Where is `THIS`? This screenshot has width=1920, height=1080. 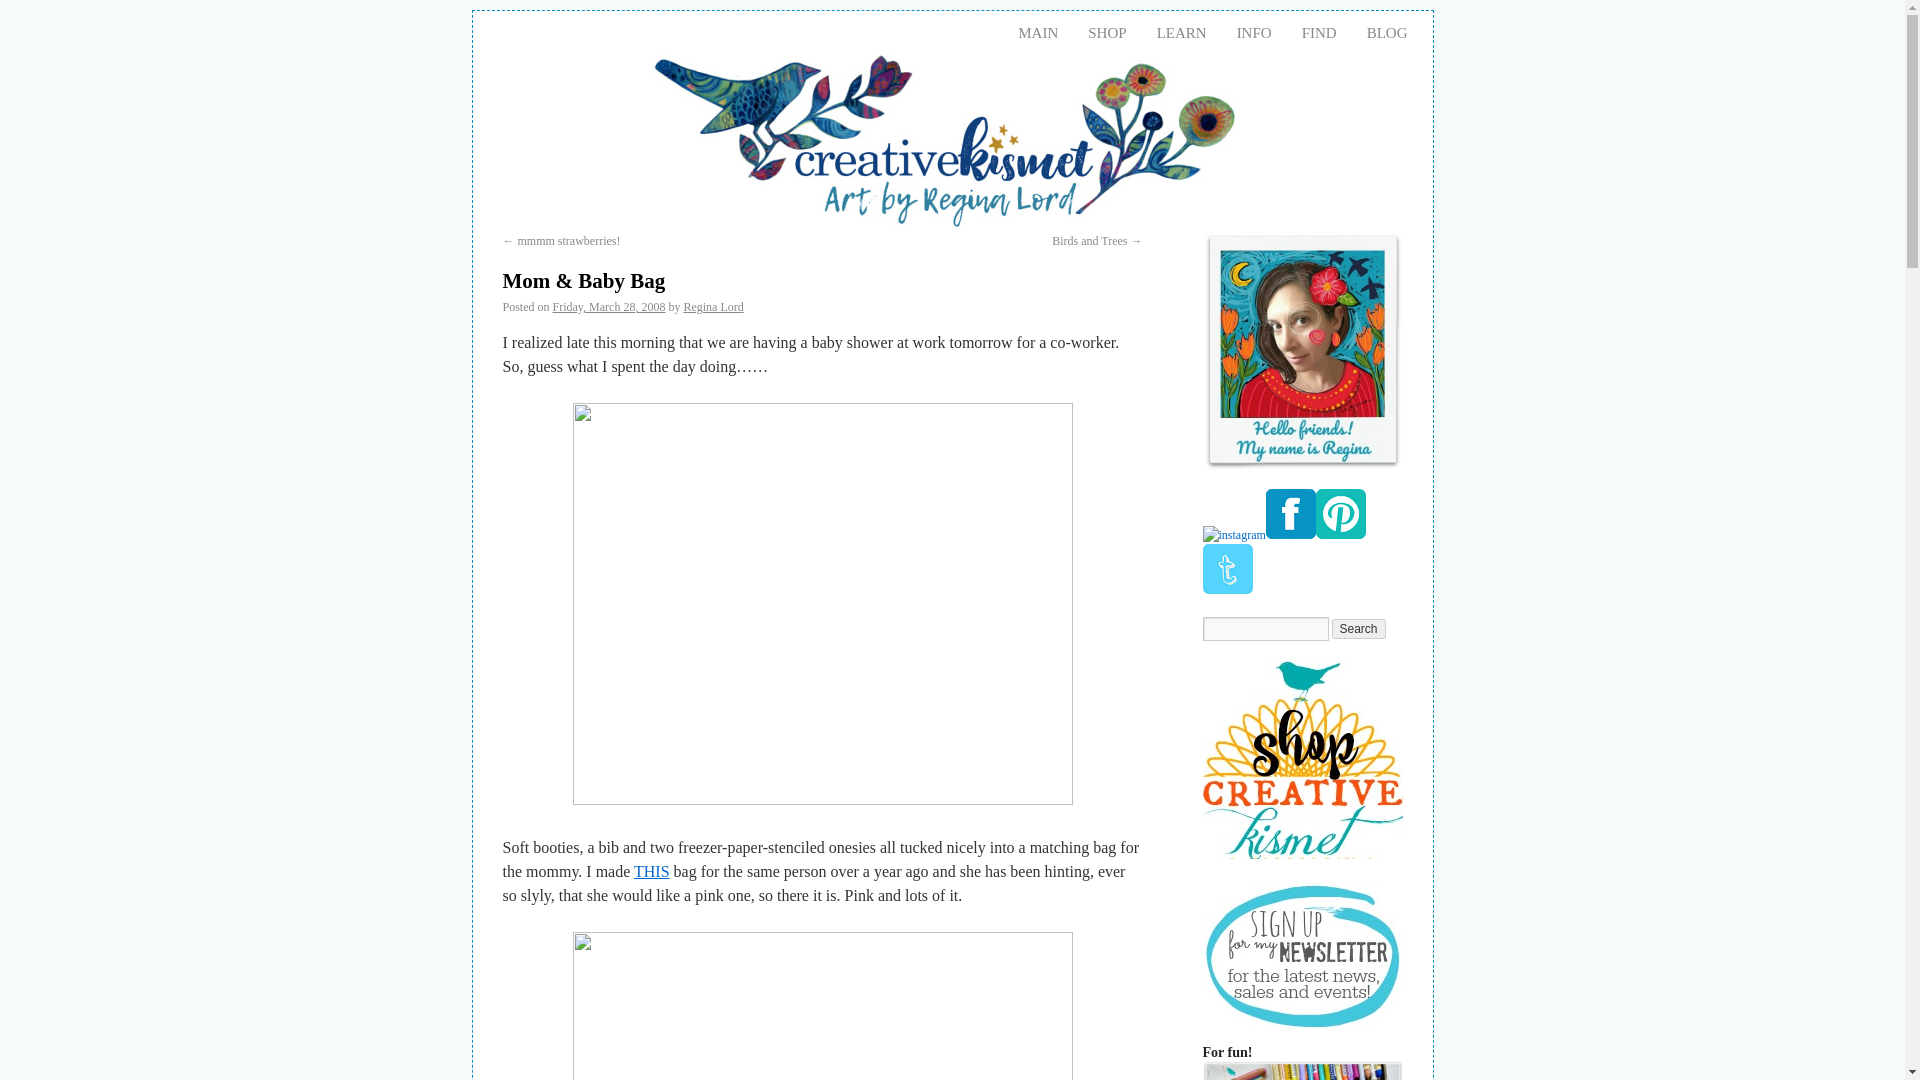 THIS is located at coordinates (652, 871).